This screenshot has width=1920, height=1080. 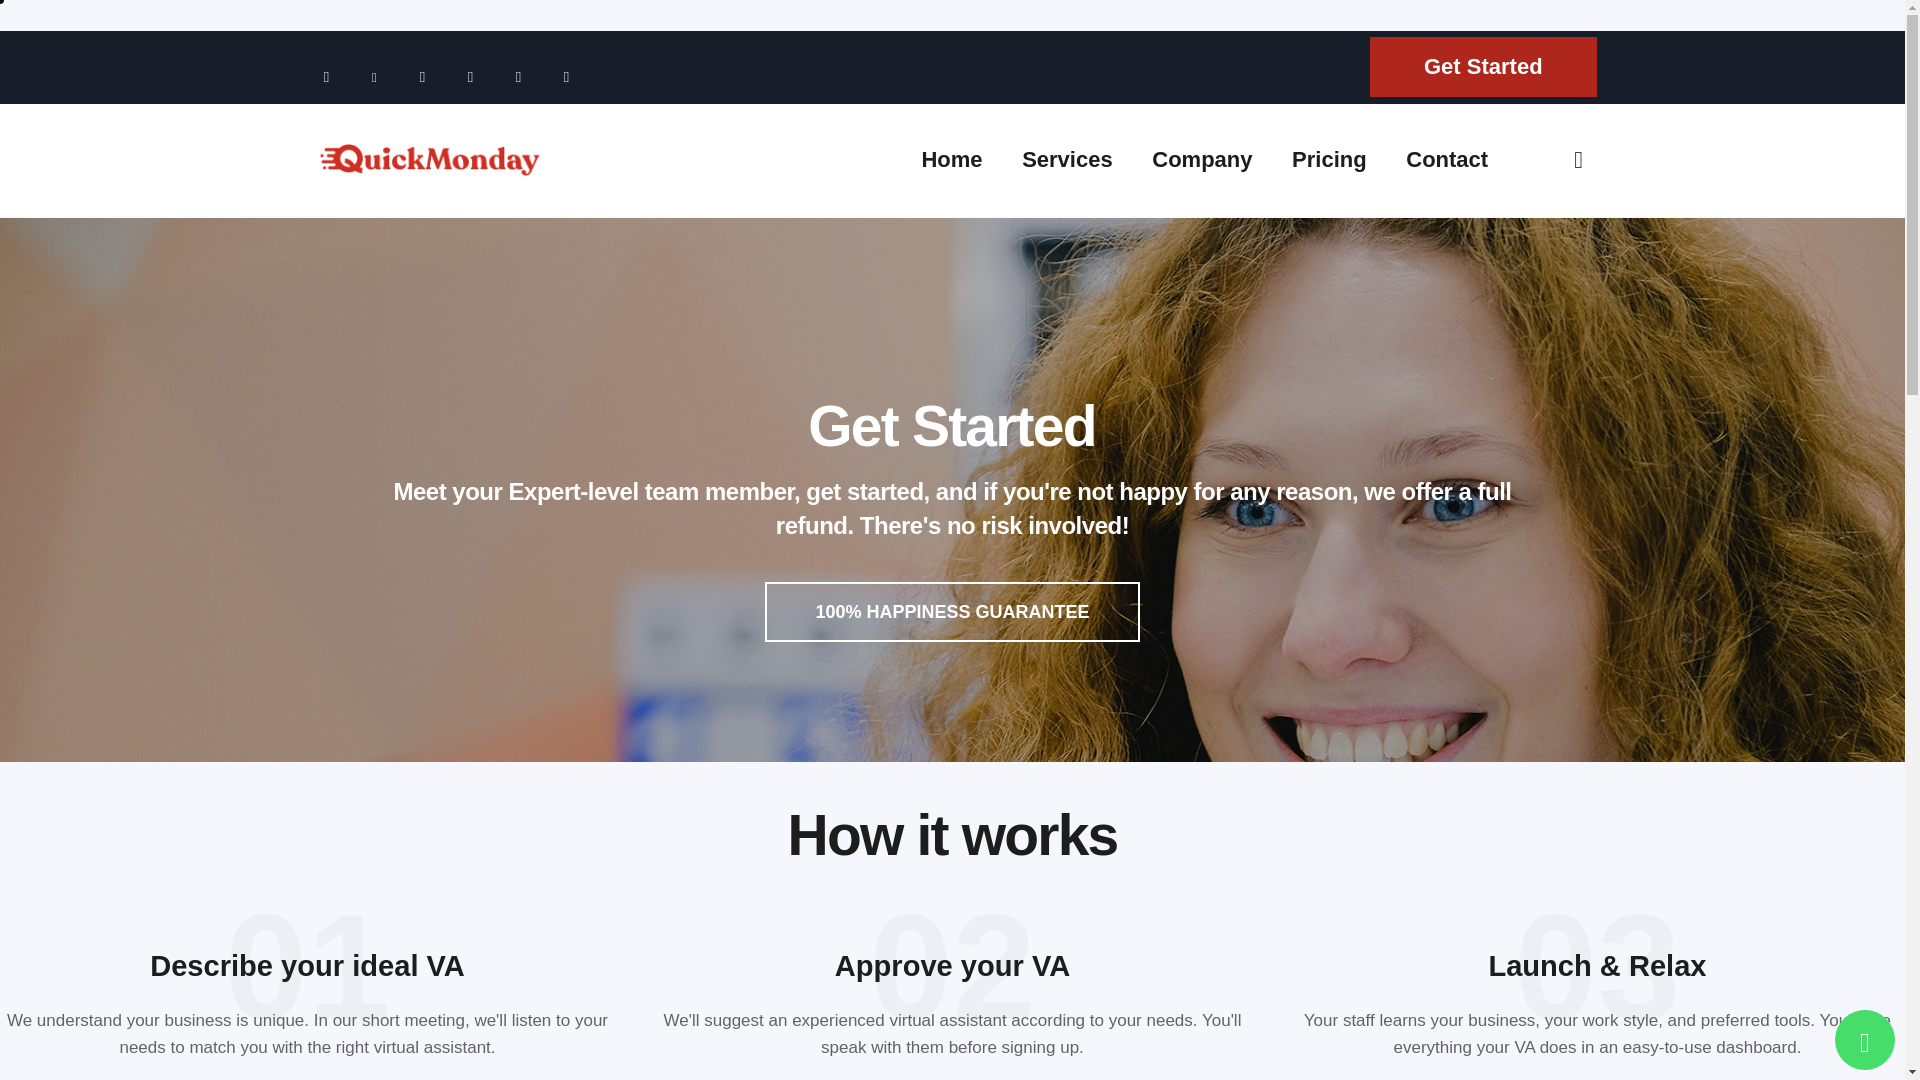 What do you see at coordinates (952, 160) in the screenshot?
I see `Home` at bounding box center [952, 160].